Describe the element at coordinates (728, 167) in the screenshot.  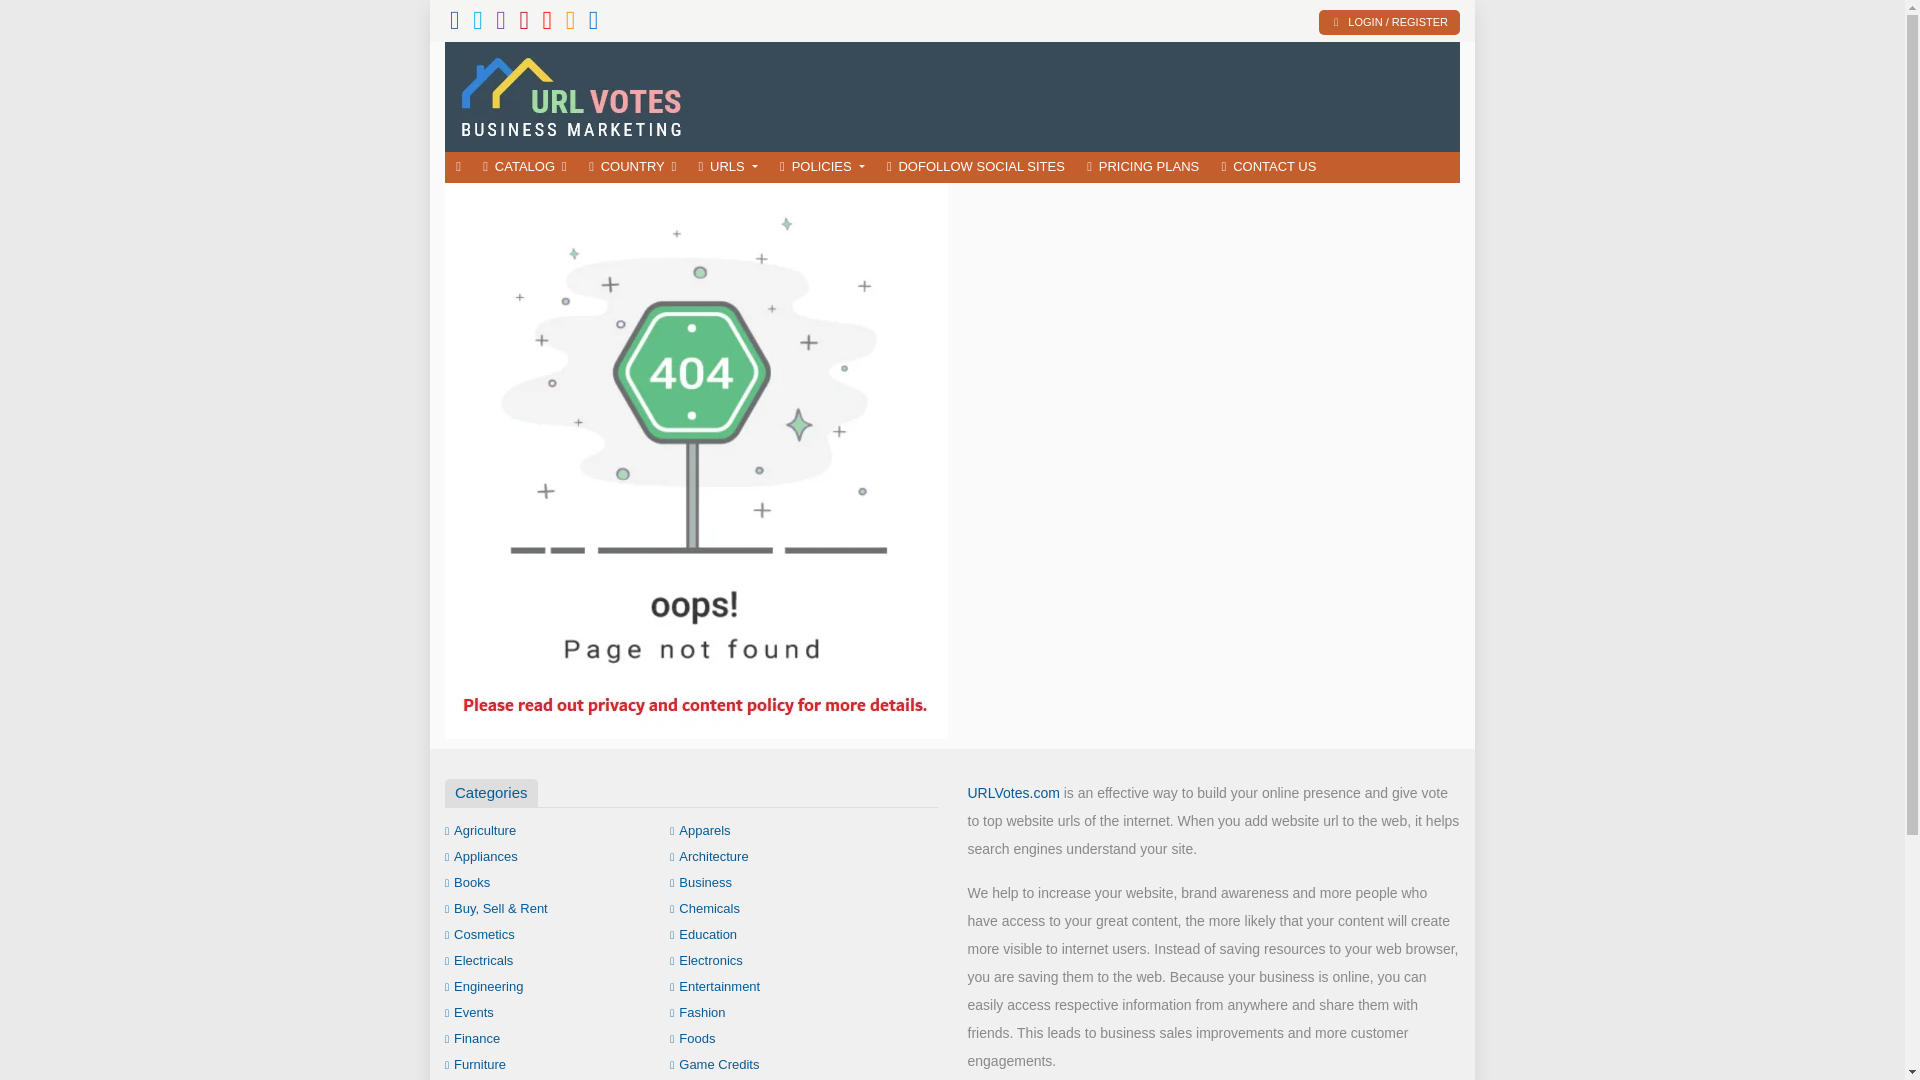
I see `URLS` at that location.